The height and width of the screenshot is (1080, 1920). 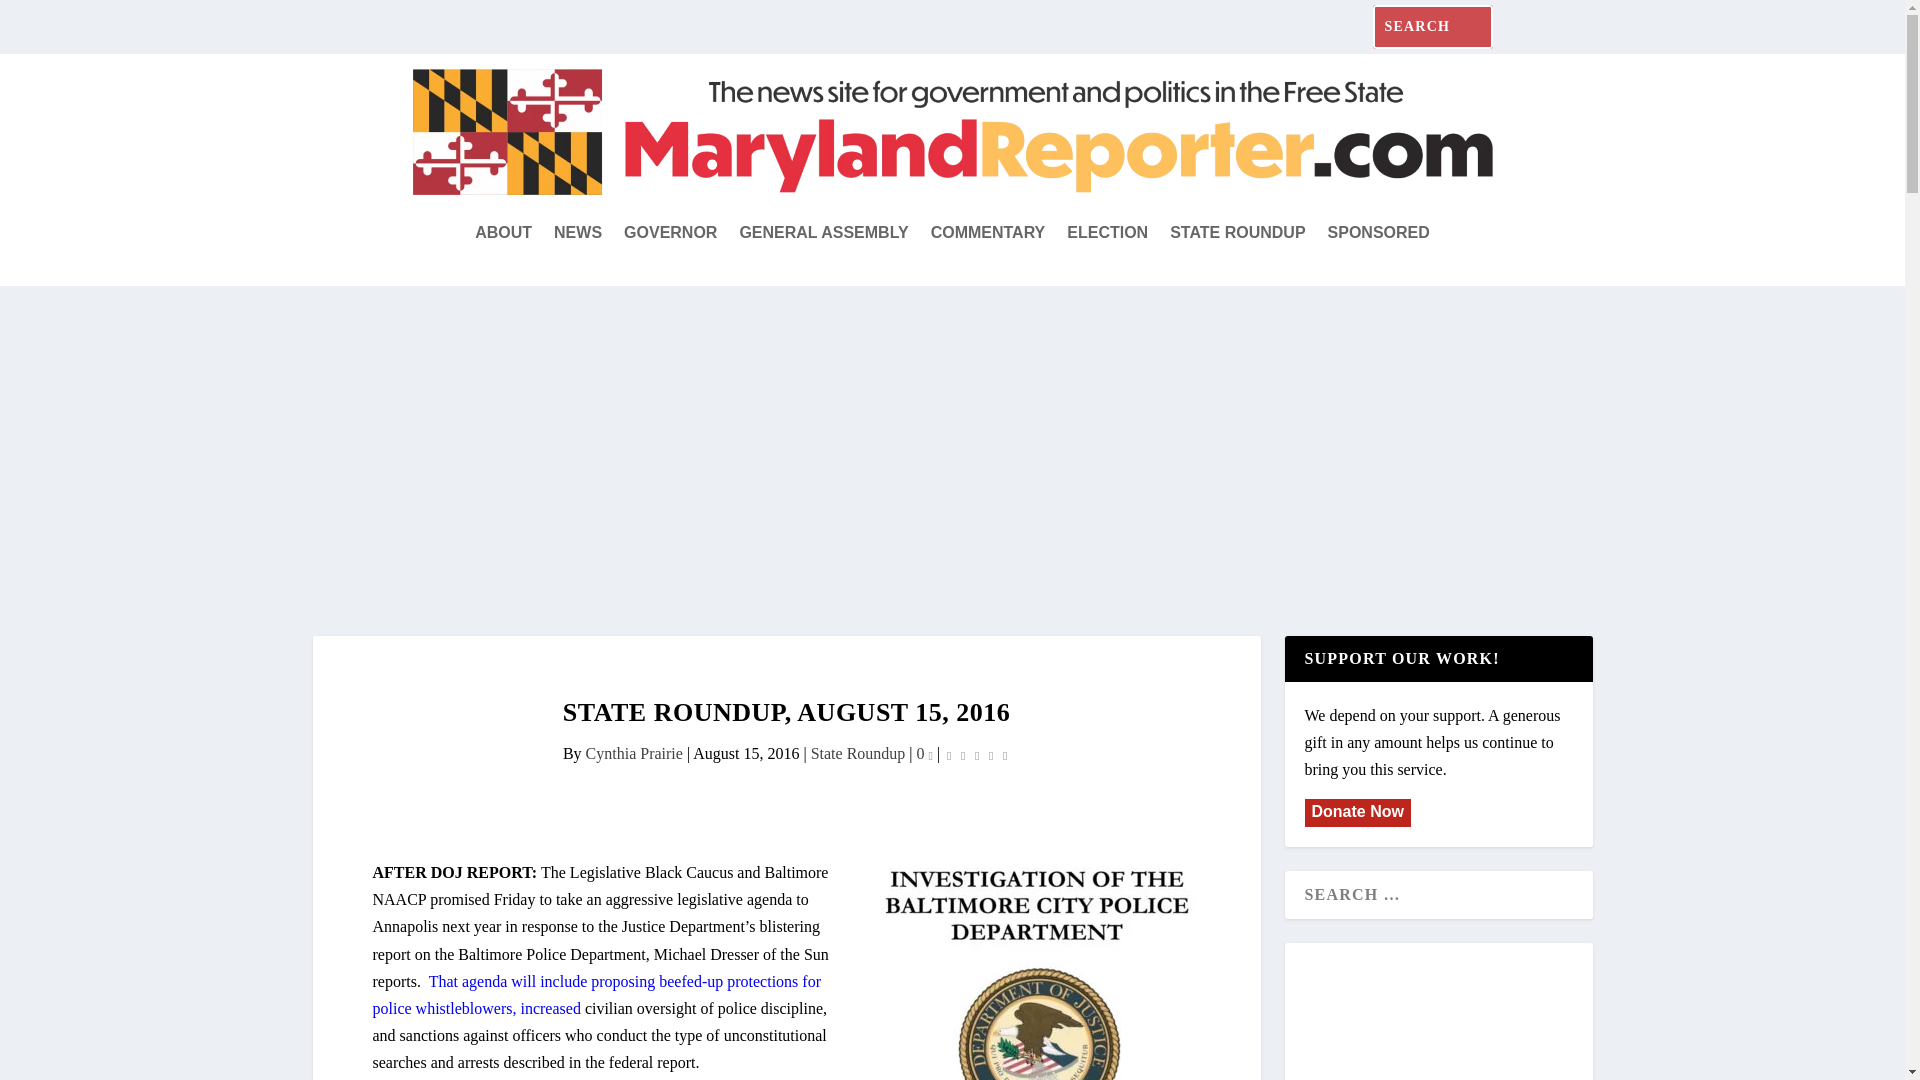 I want to click on Posts by Cynthia Prairie, so click(x=634, y=754).